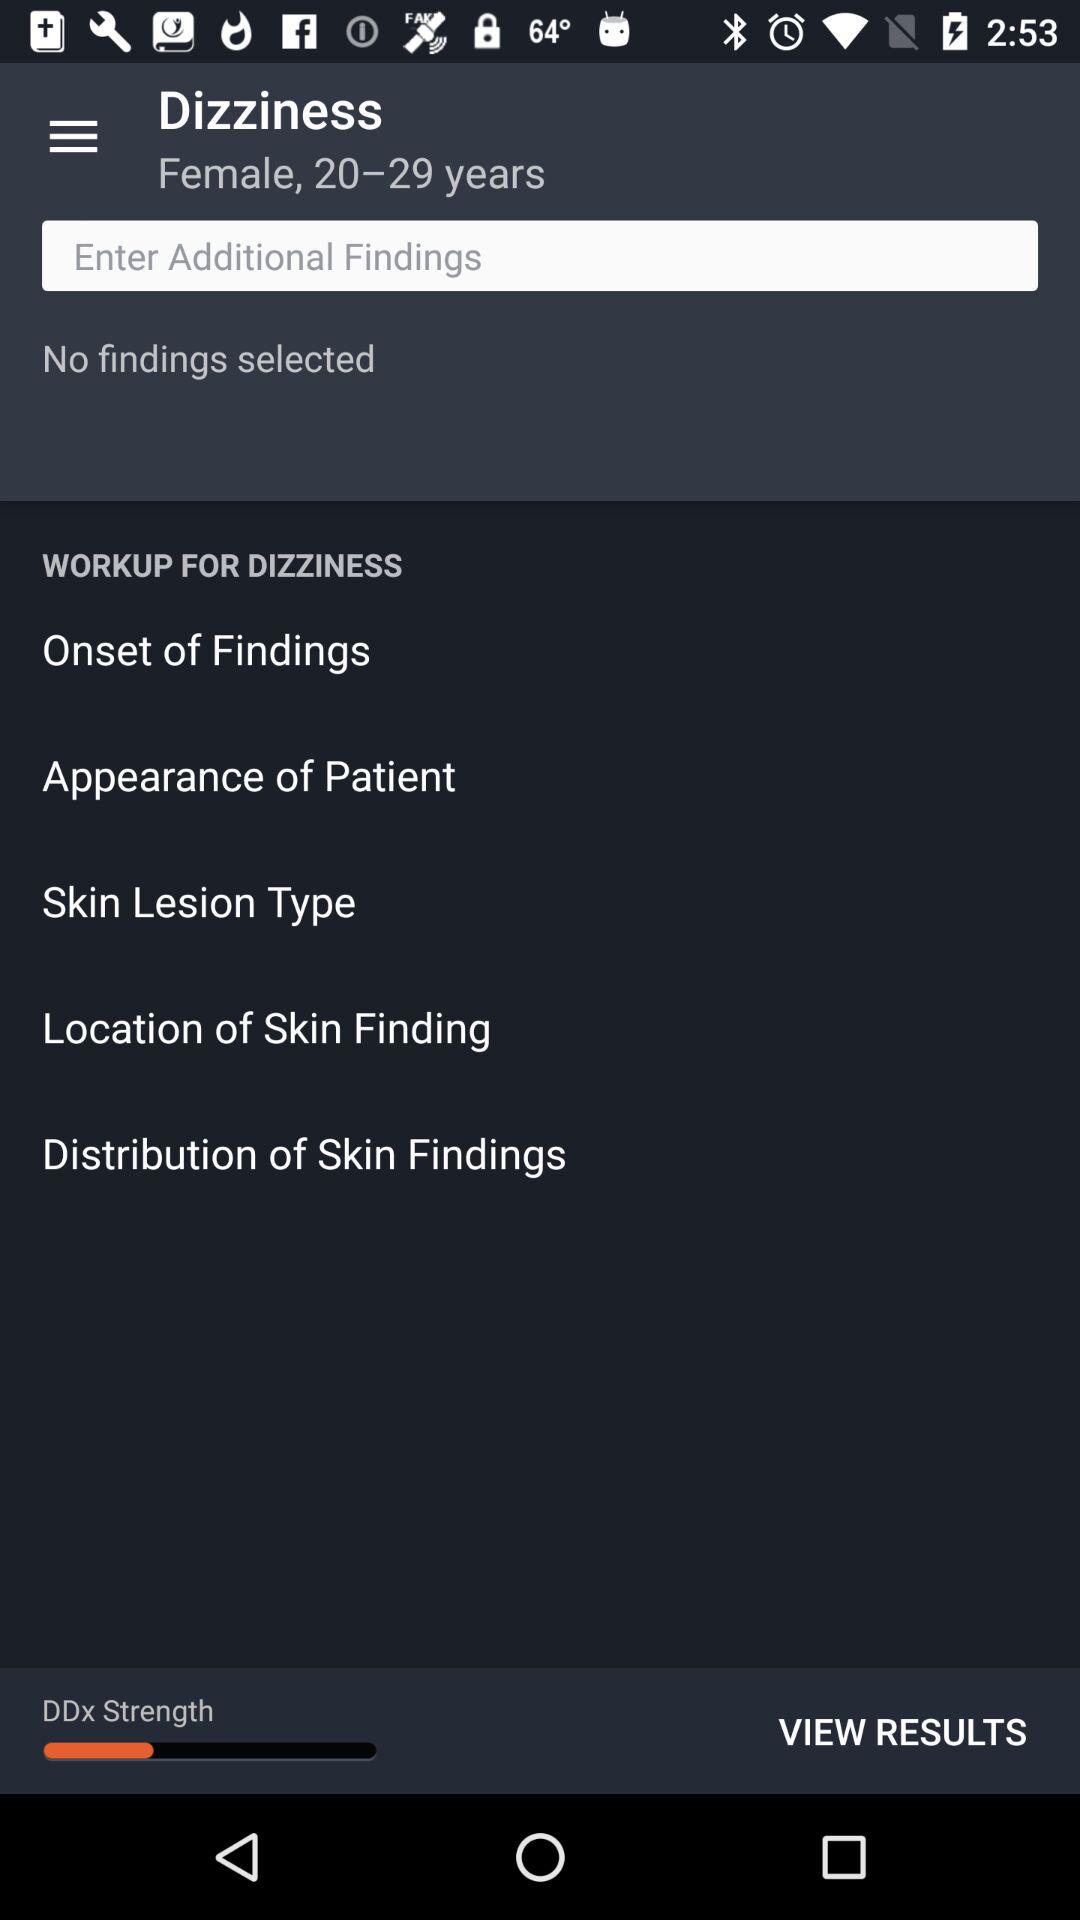  Describe the element at coordinates (73, 136) in the screenshot. I see `turn on app next to the dizziness` at that location.